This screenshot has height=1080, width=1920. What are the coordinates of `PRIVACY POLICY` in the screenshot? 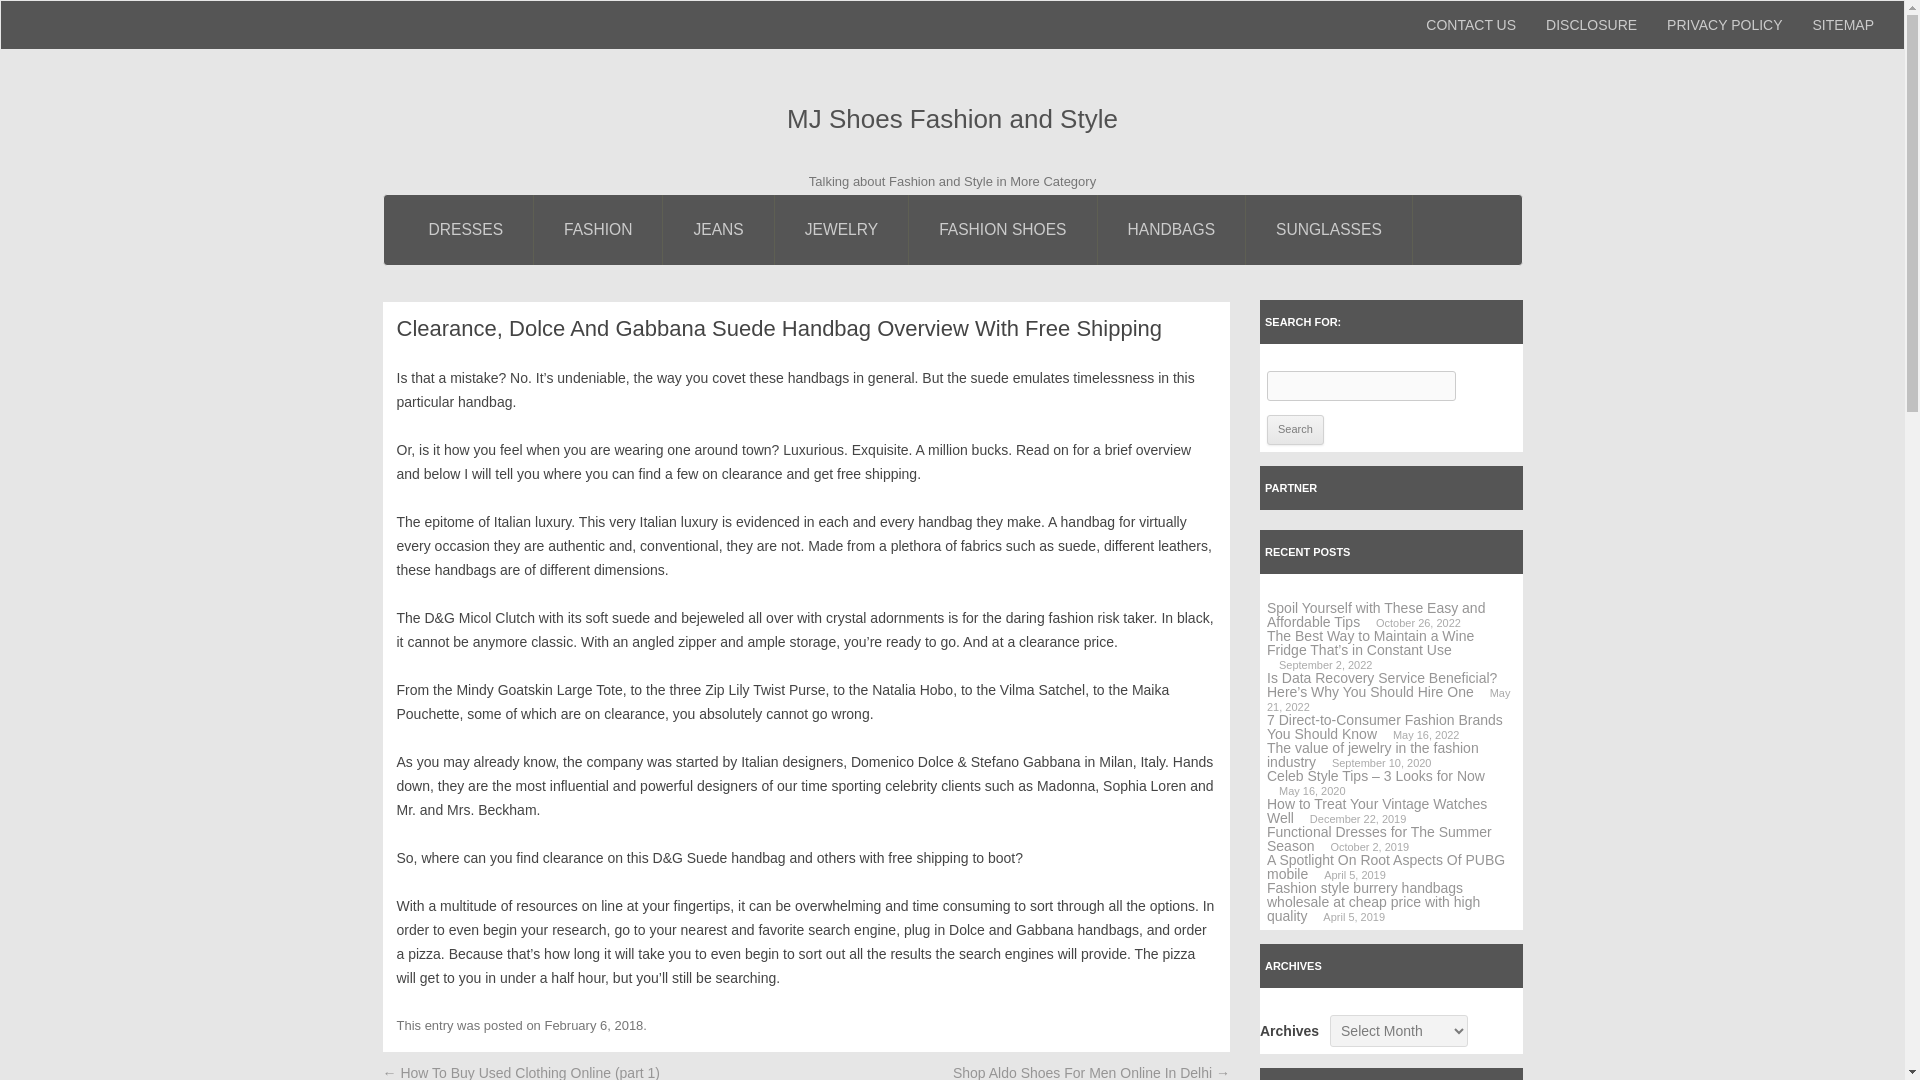 It's located at (1724, 24).